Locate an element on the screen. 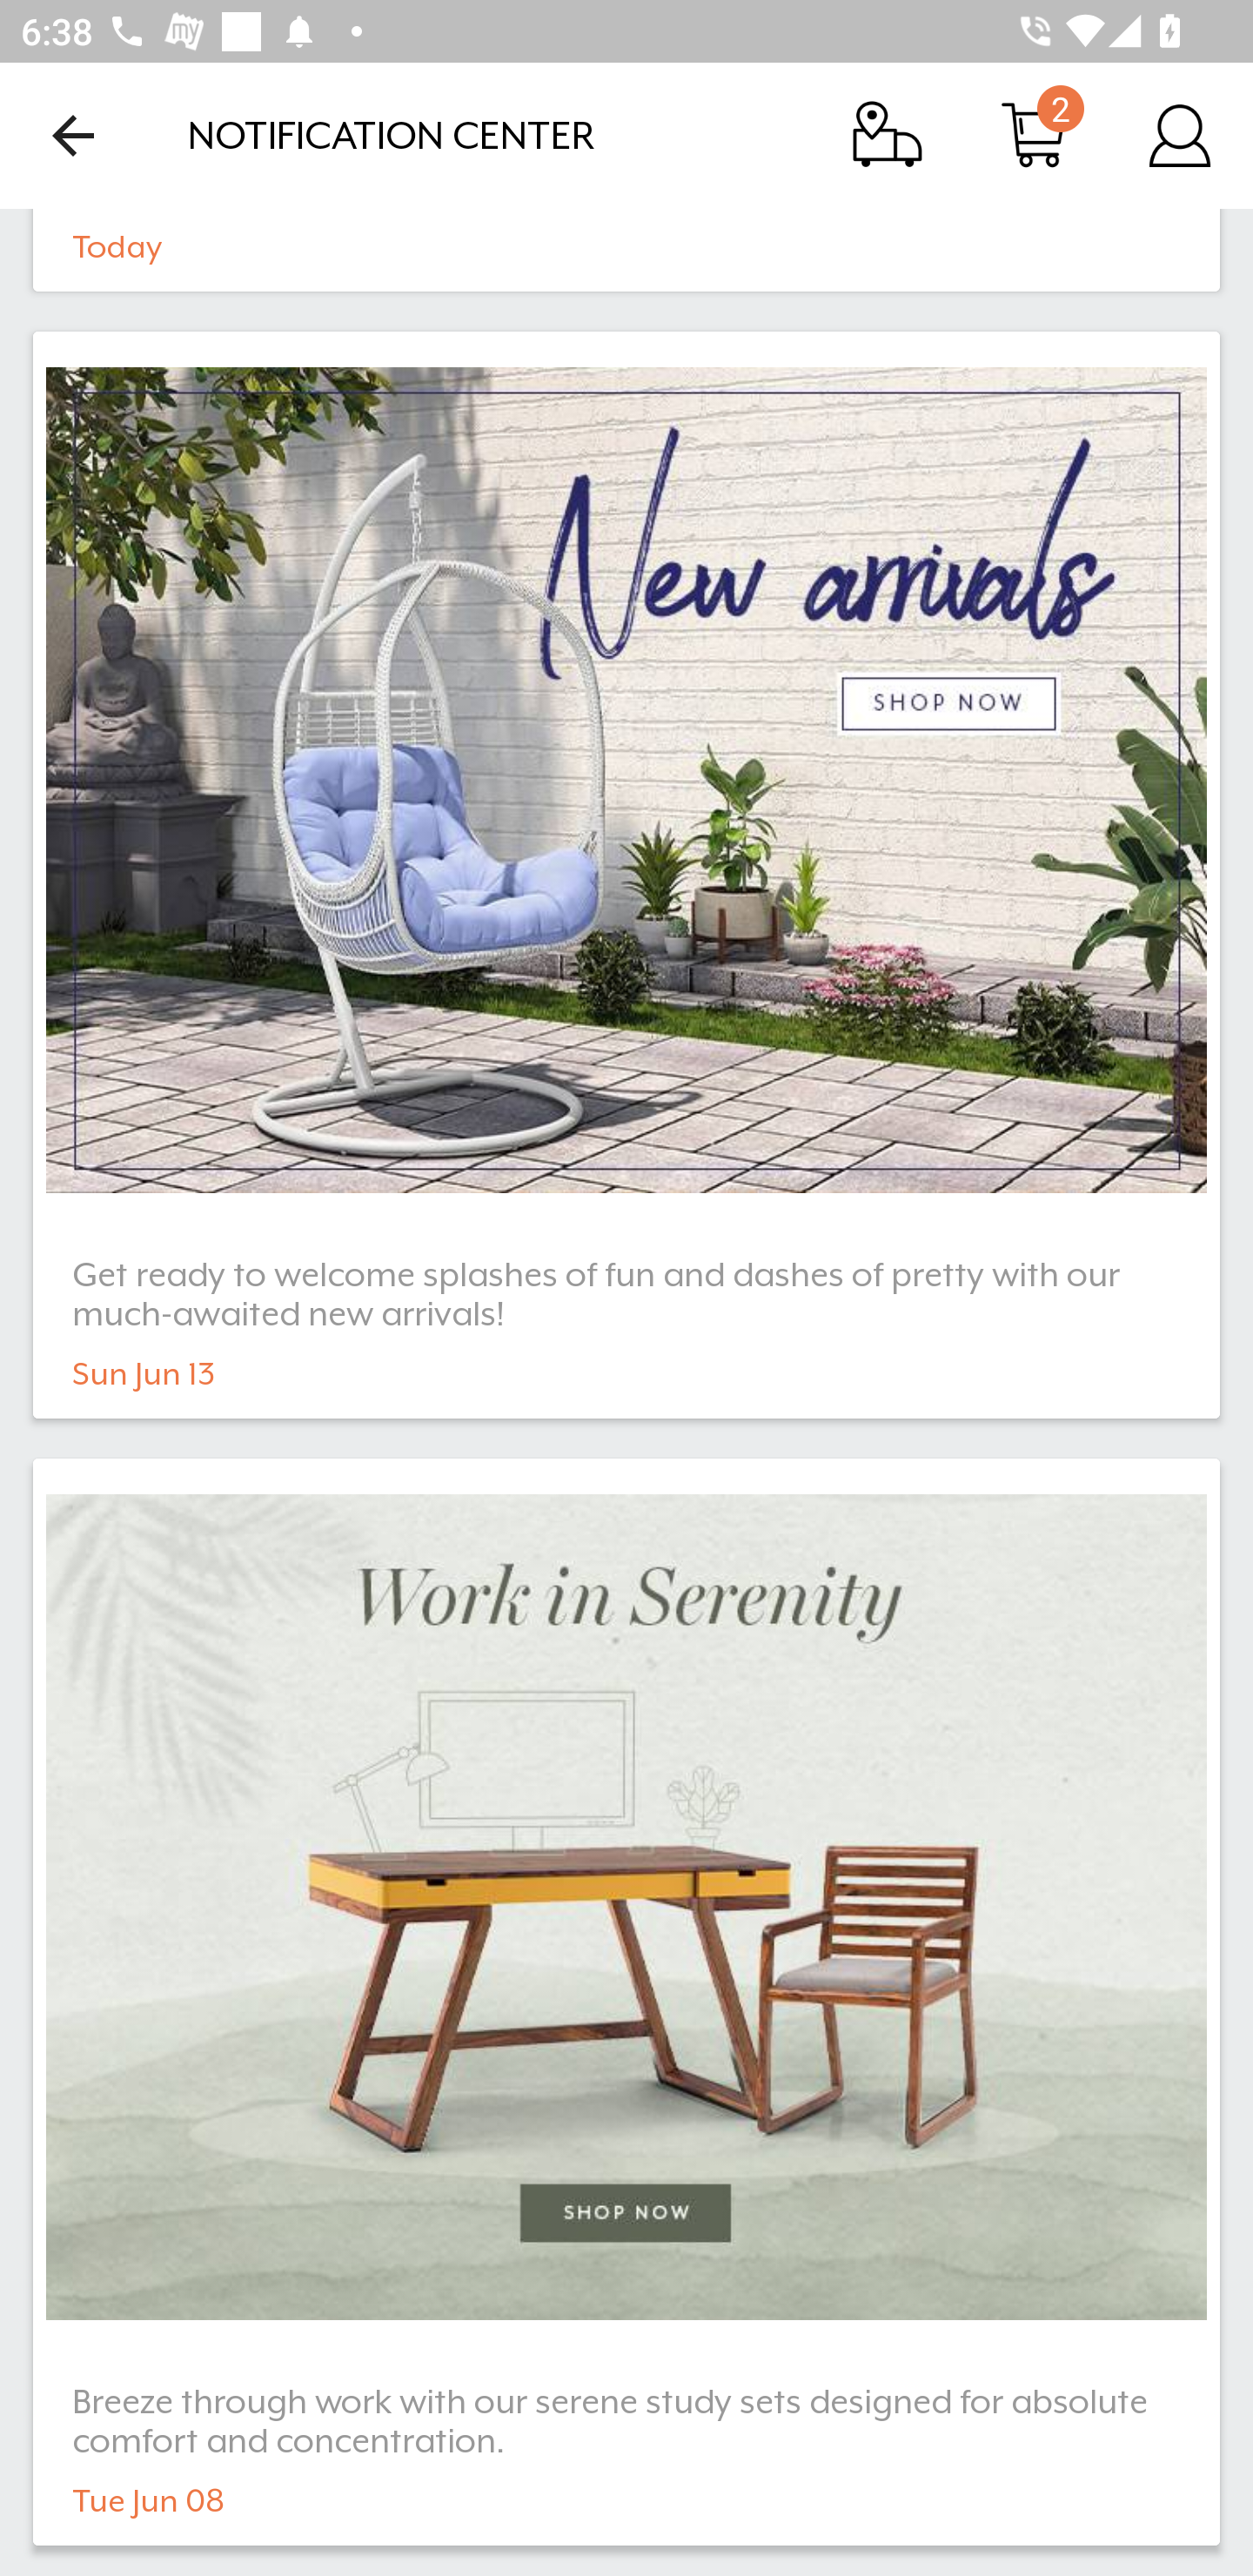 This screenshot has width=1253, height=2576. Track Order is located at coordinates (888, 134).